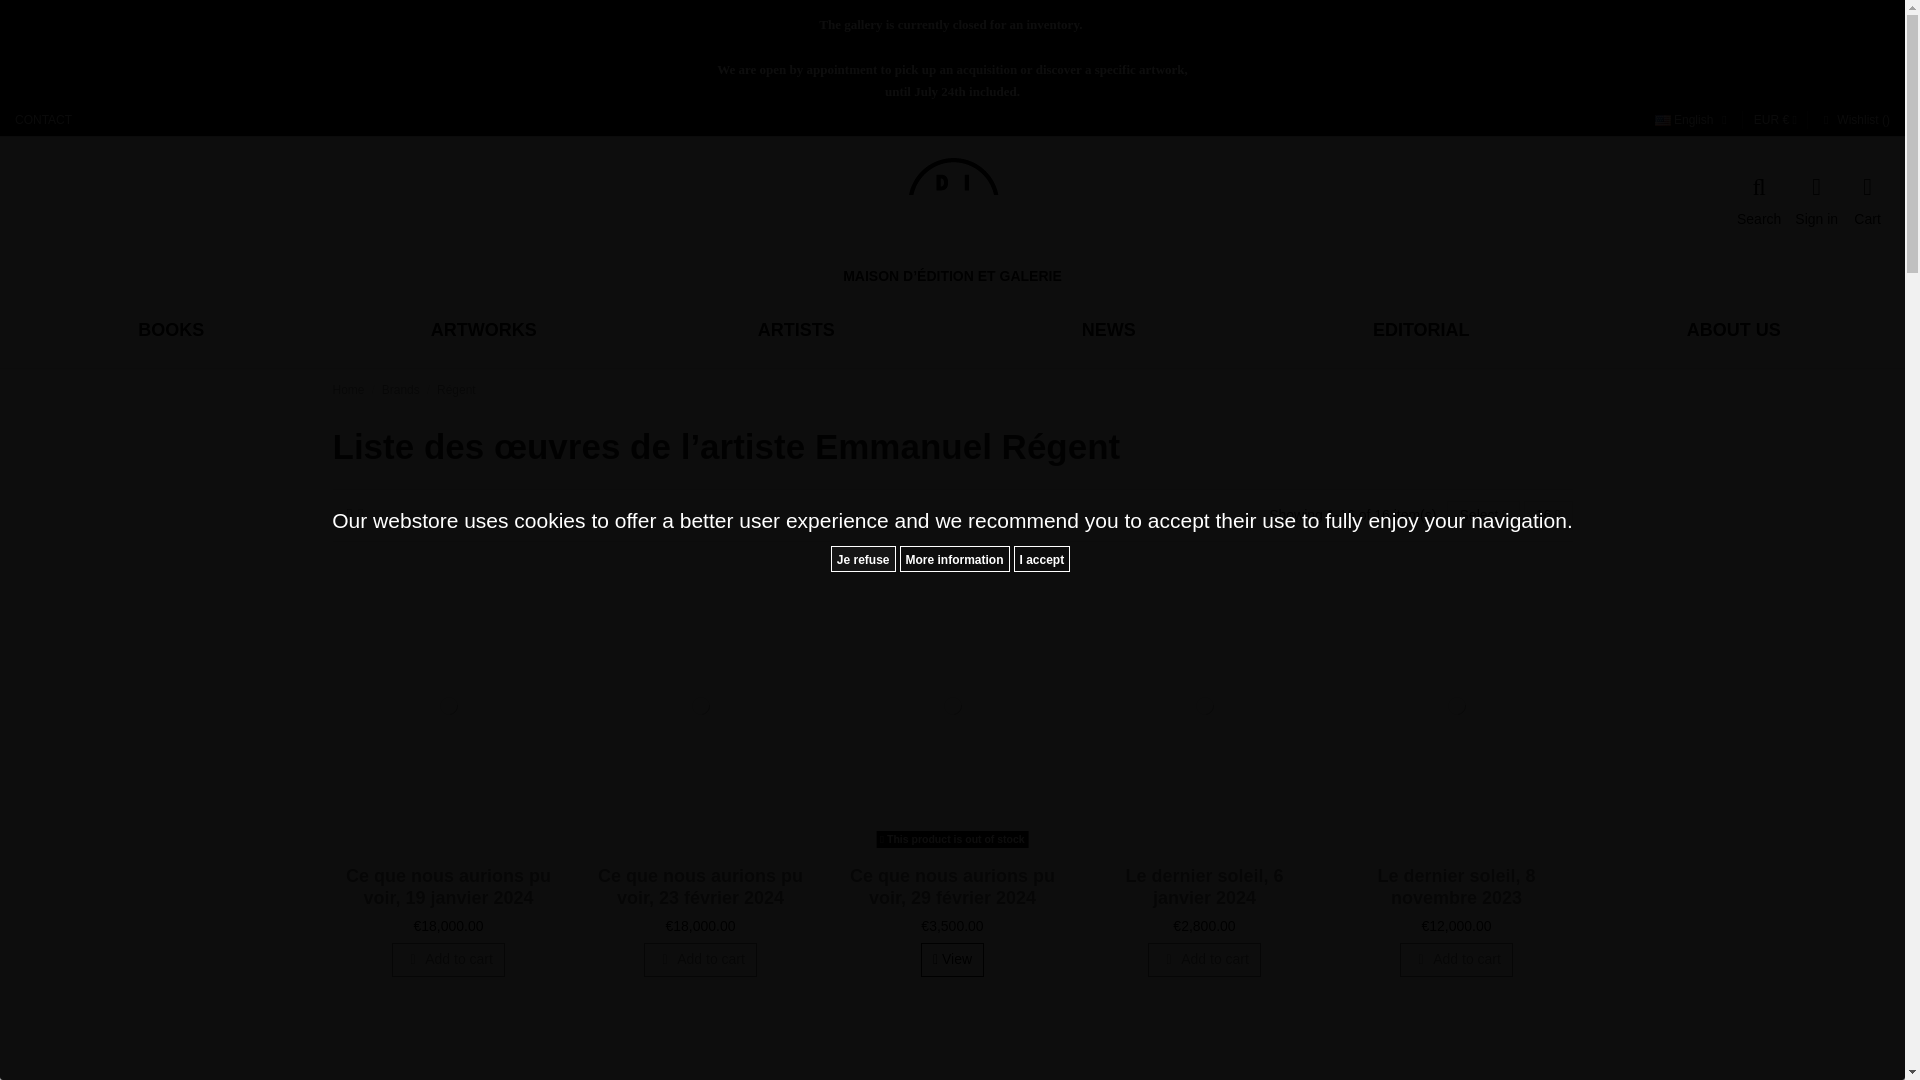 The height and width of the screenshot is (1080, 1920). Describe the element at coordinates (1732, 330) in the screenshot. I see `ABOUT US` at that location.